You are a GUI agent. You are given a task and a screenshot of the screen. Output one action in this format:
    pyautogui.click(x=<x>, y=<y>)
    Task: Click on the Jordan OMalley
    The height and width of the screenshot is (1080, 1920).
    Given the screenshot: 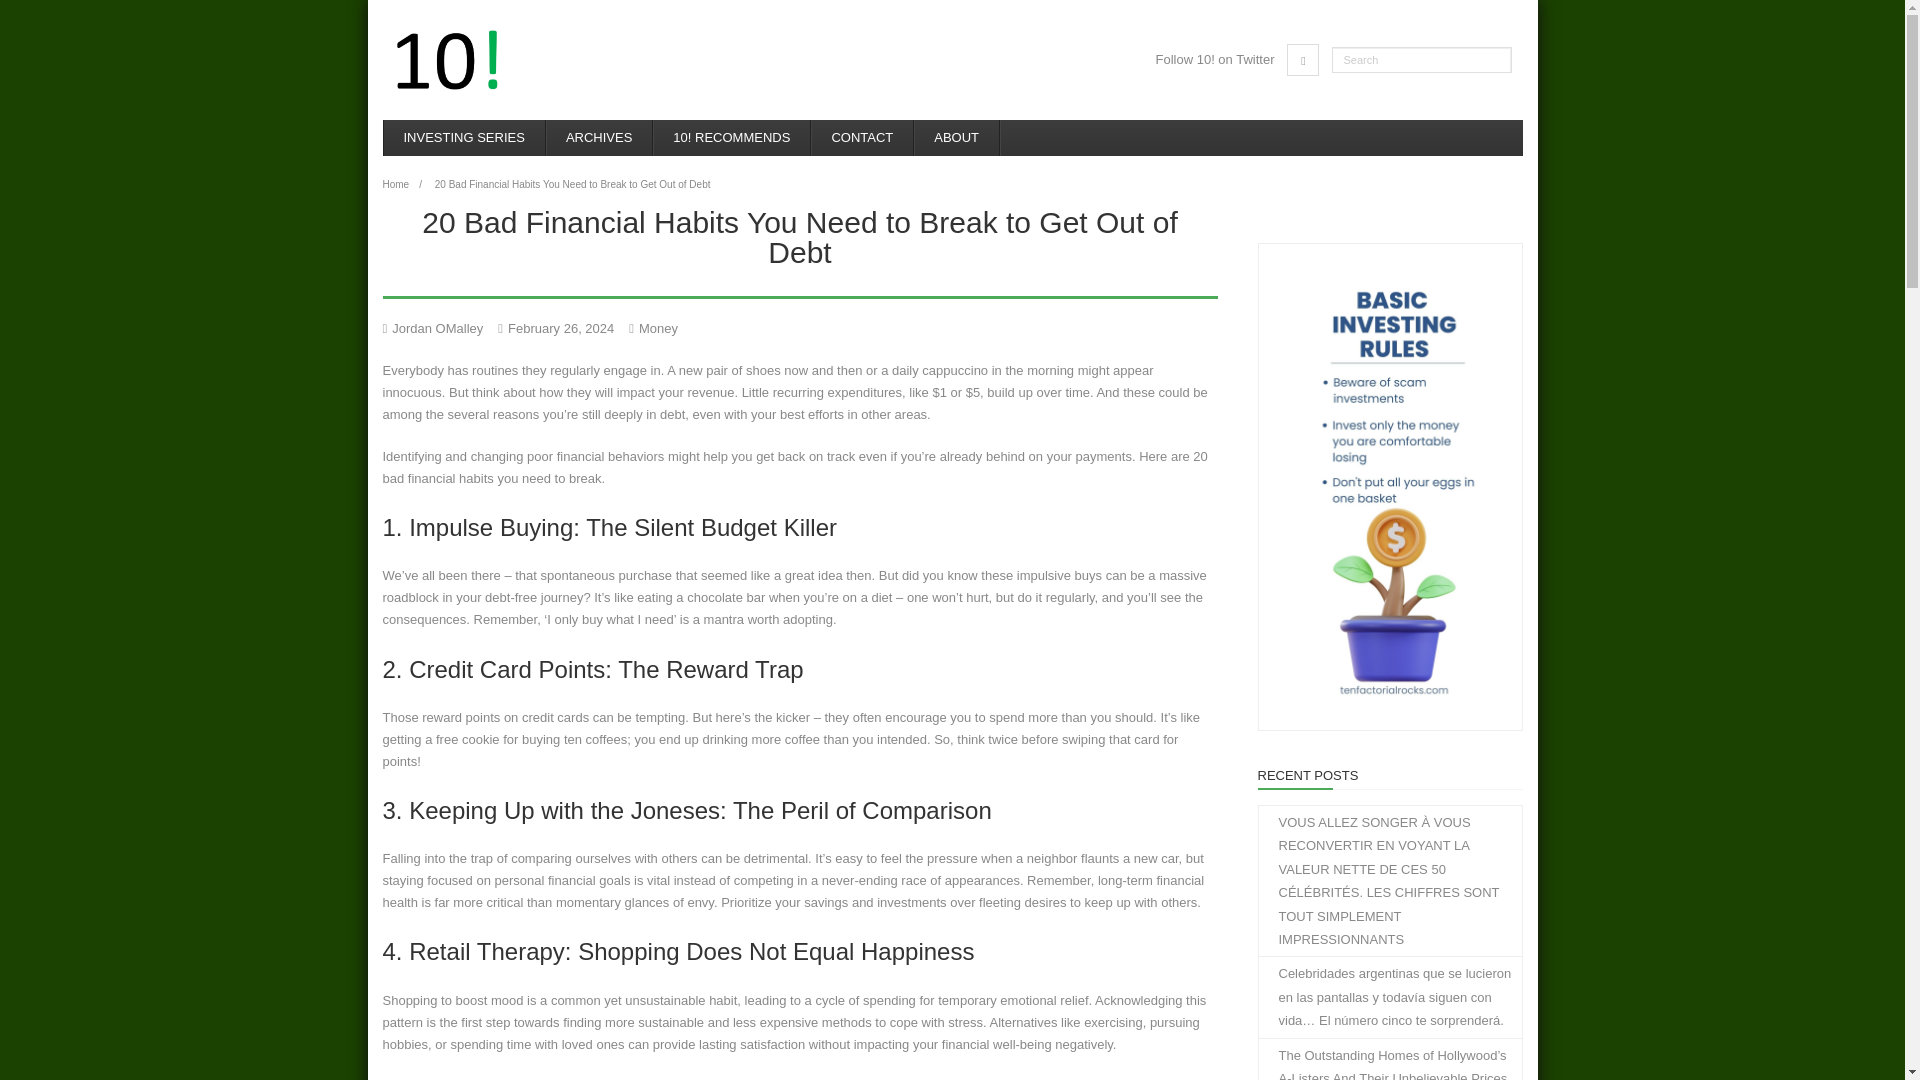 What is the action you would take?
    pyautogui.click(x=437, y=326)
    